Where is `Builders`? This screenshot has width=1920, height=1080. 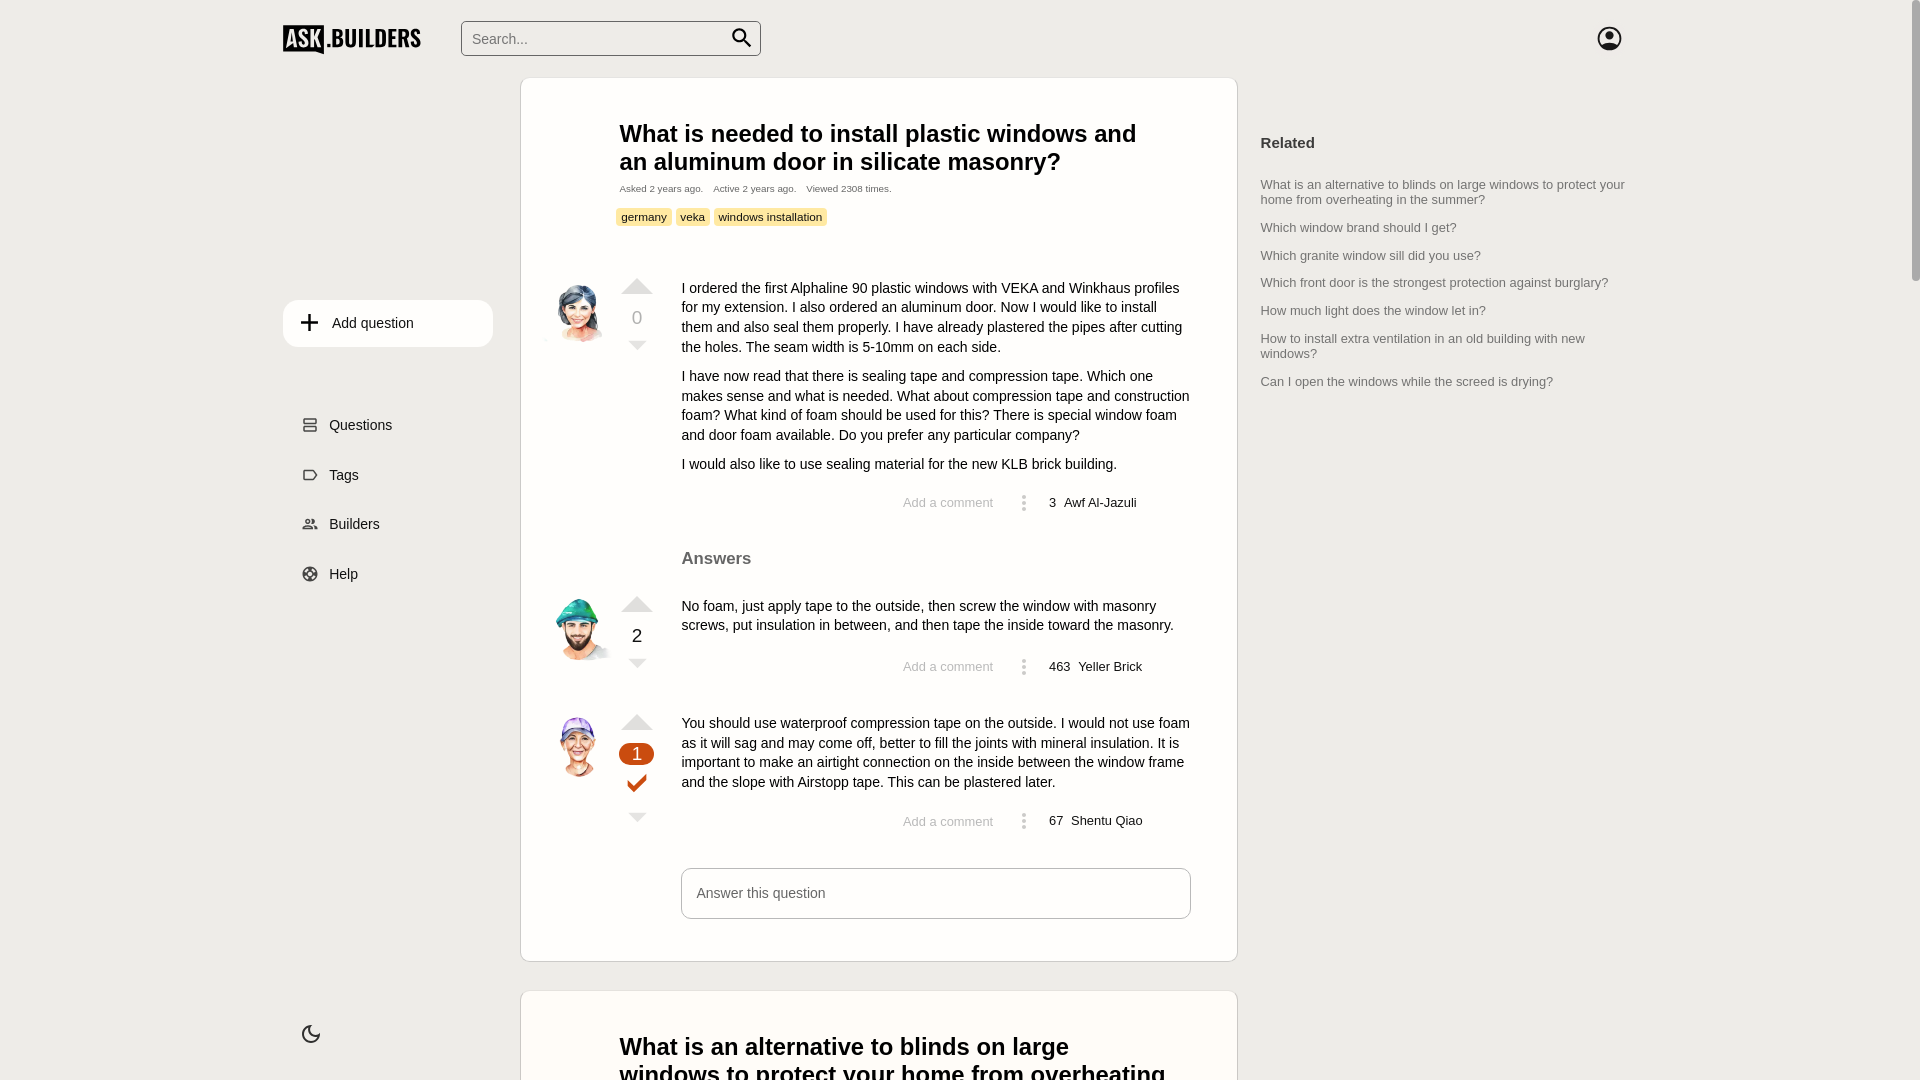
Builders is located at coordinates (388, 524).